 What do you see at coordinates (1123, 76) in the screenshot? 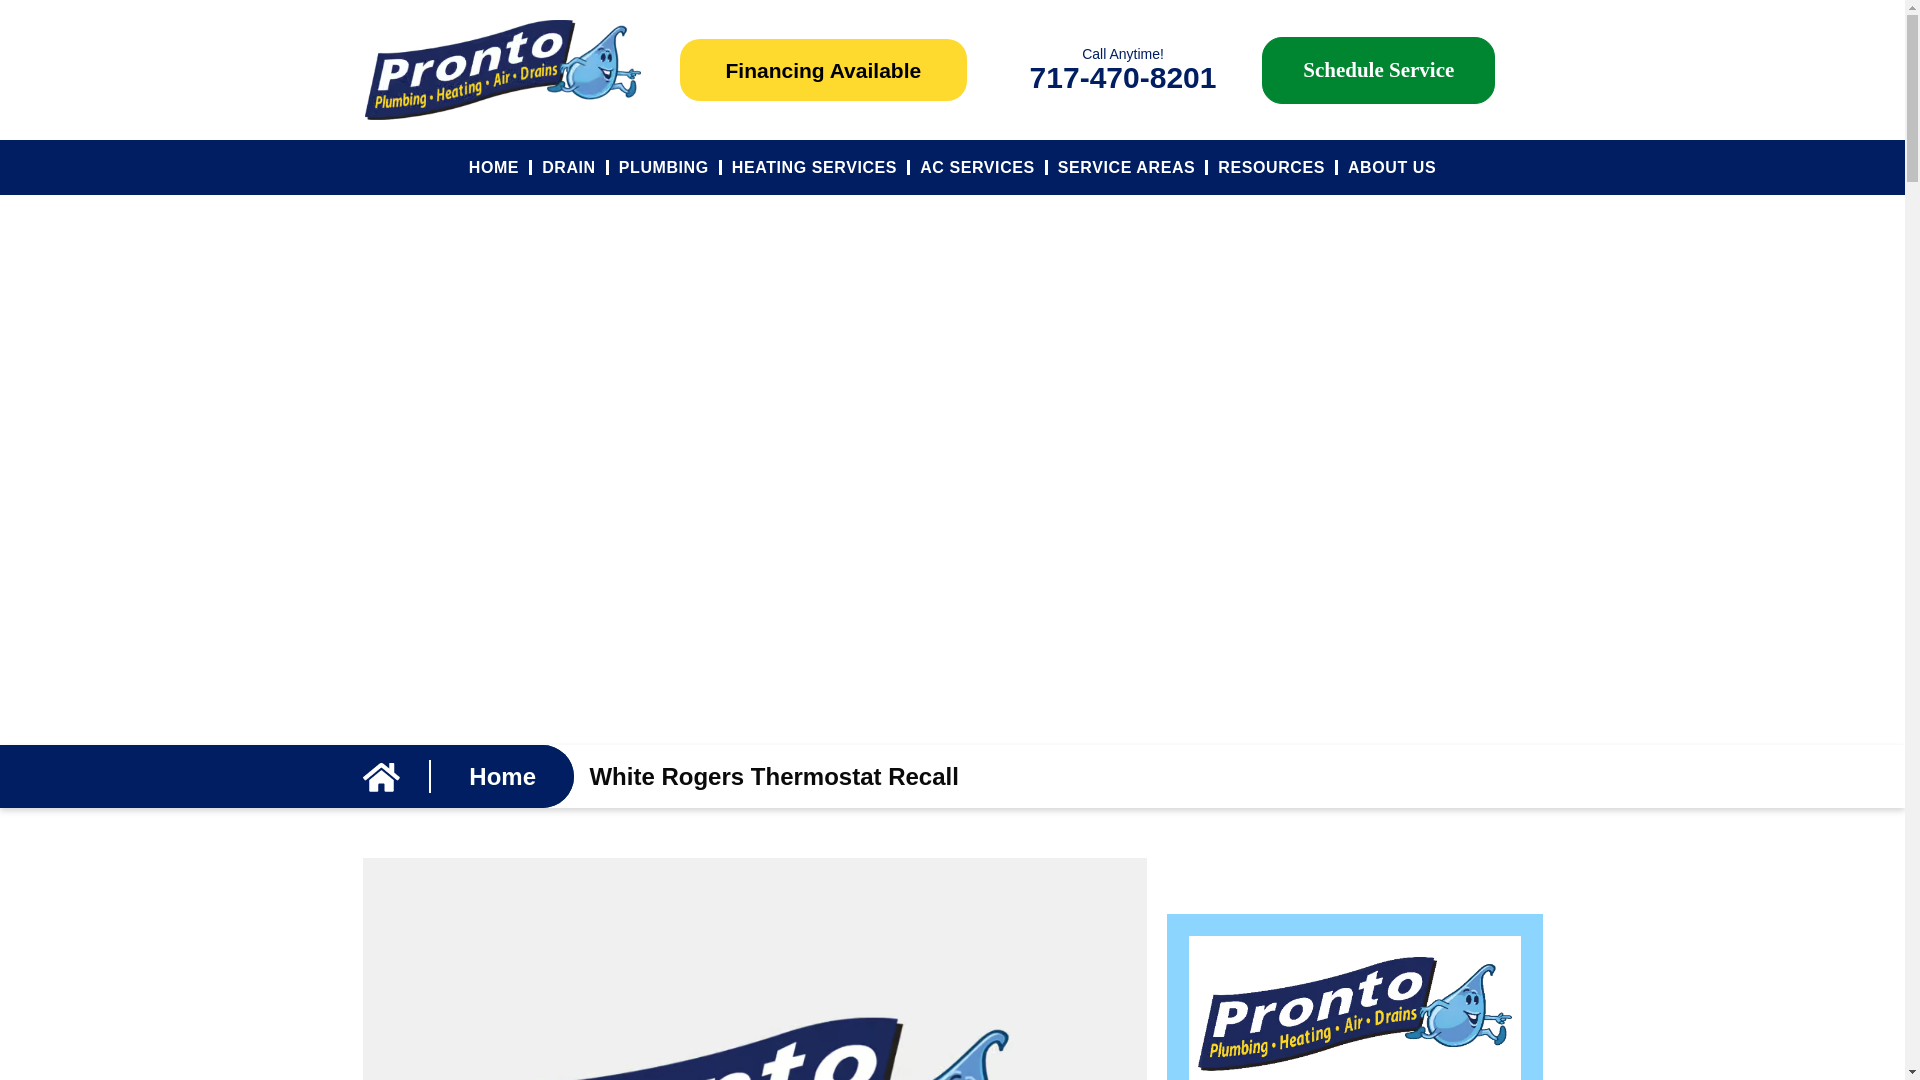
I see `717-470-8201` at bounding box center [1123, 76].